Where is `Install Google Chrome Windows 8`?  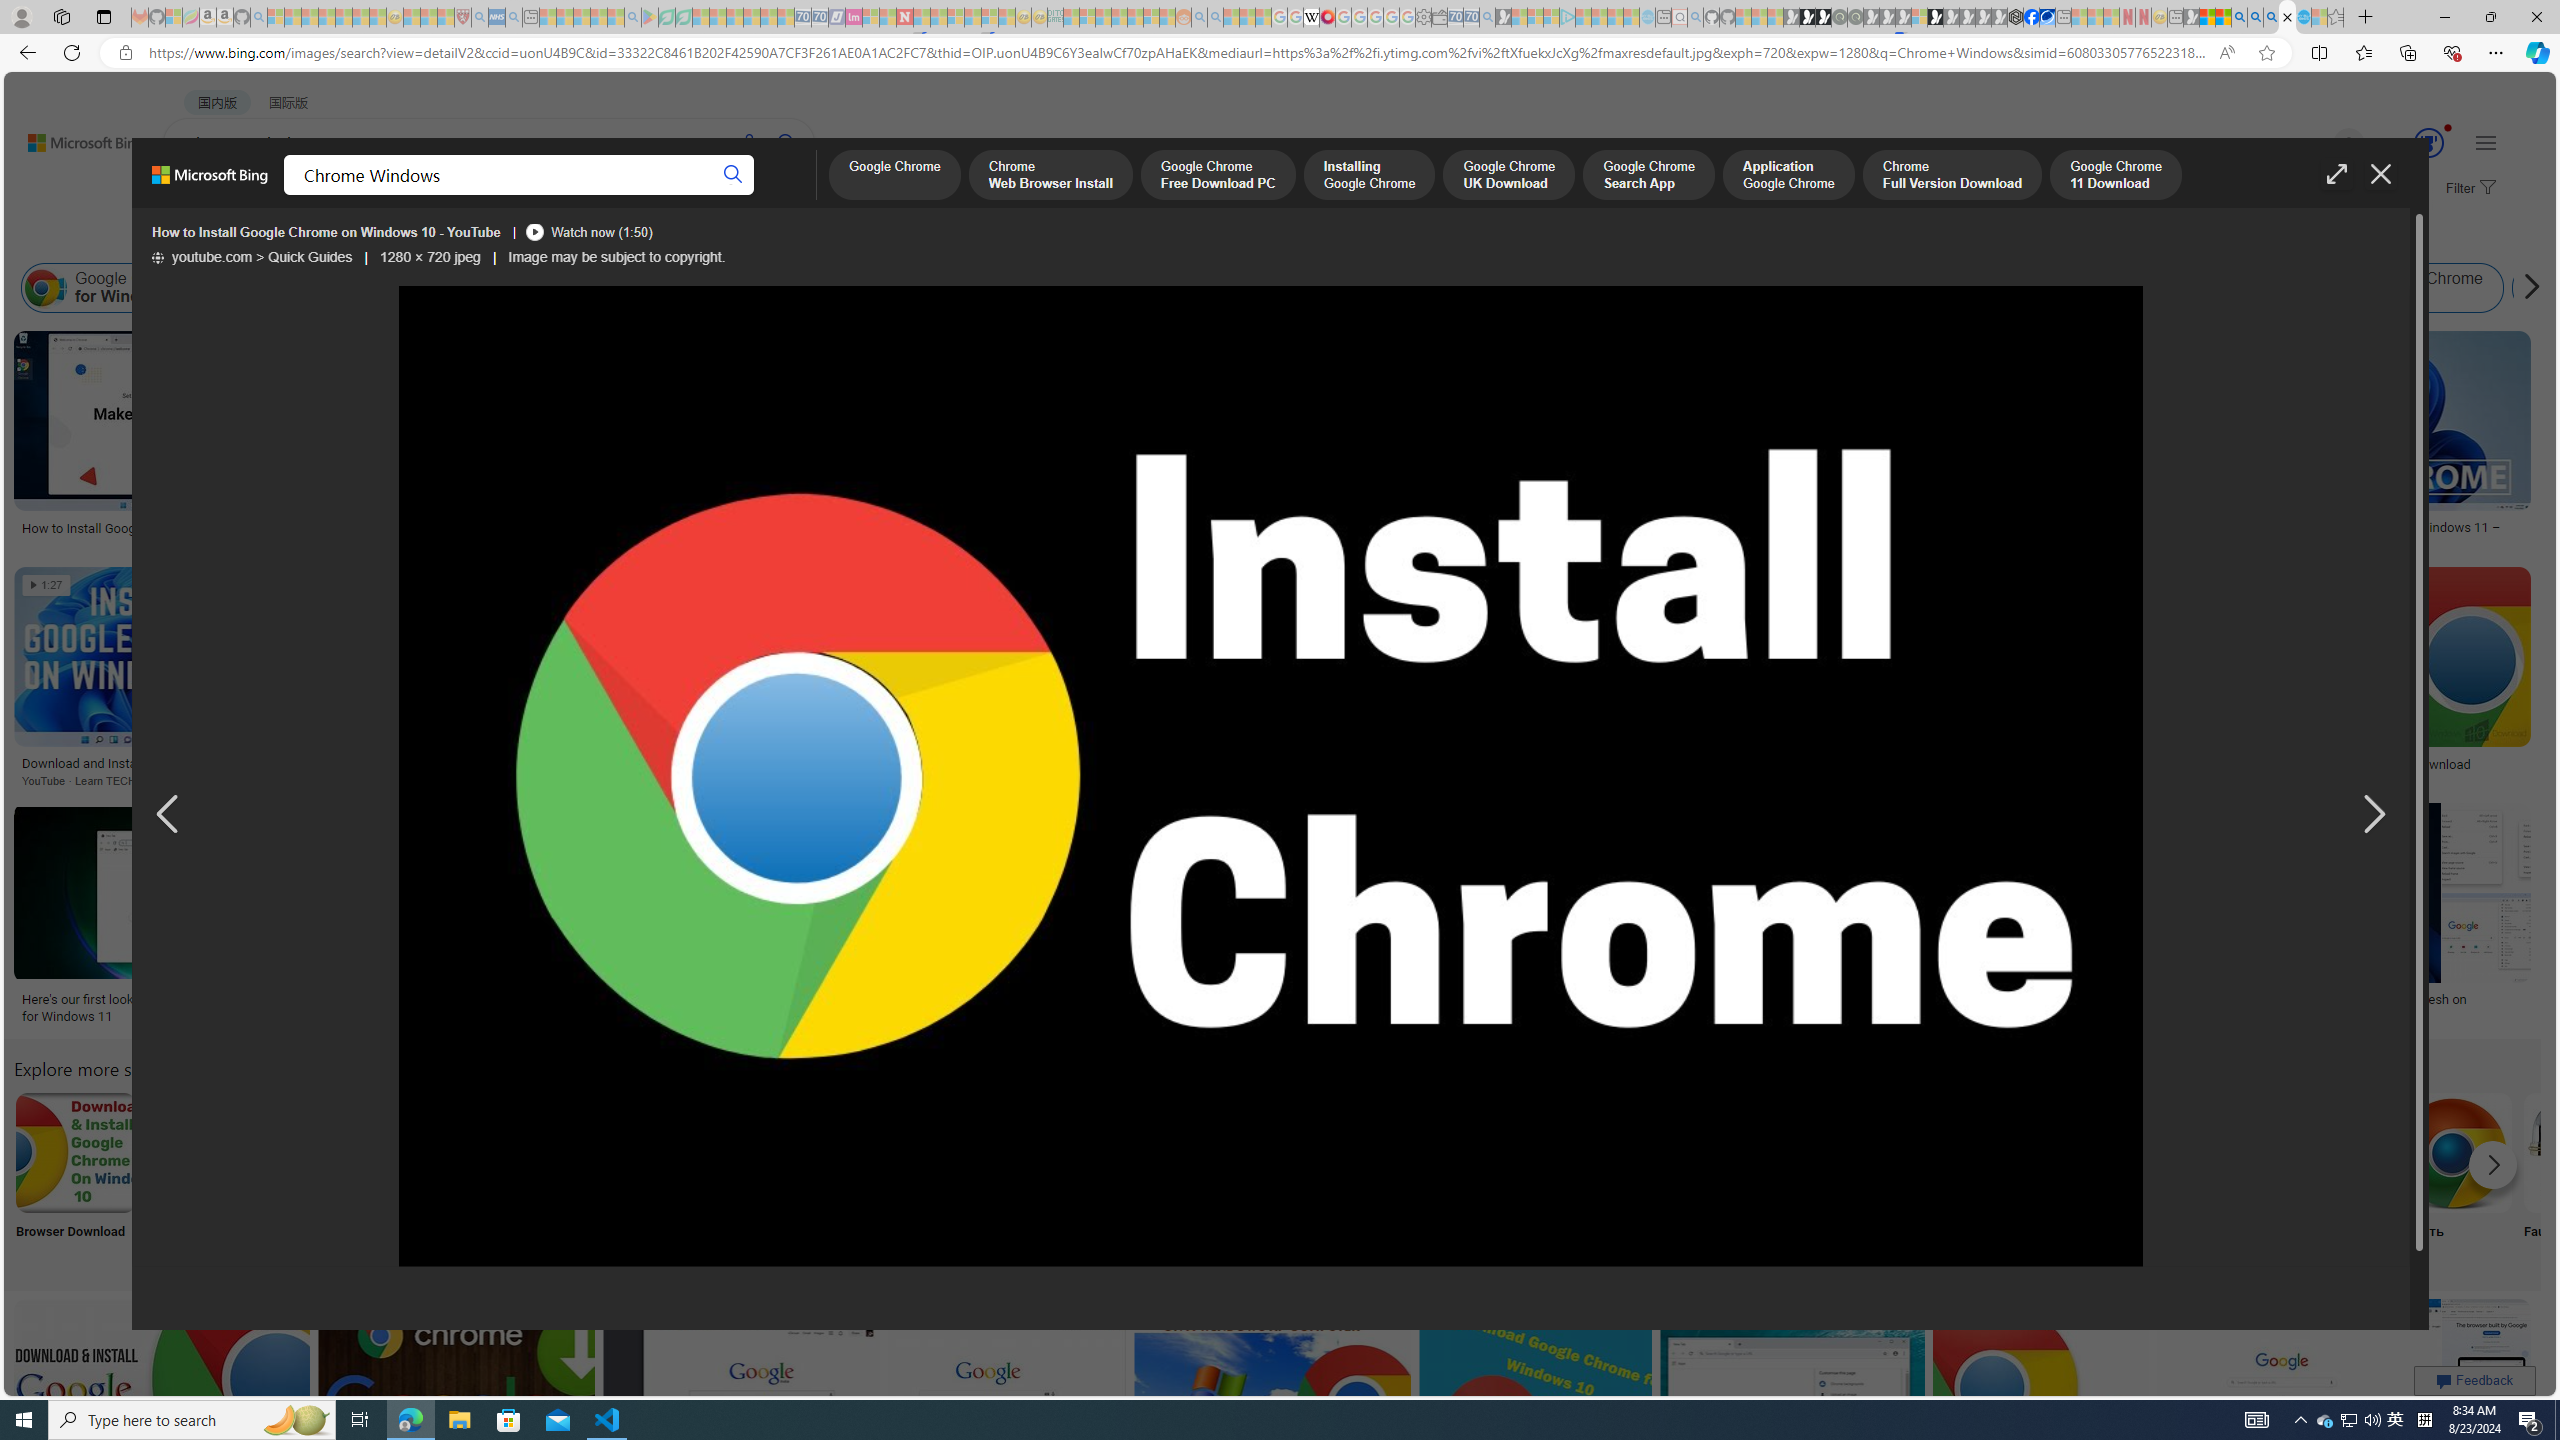 Install Google Chrome Windows 8 is located at coordinates (1062, 288).